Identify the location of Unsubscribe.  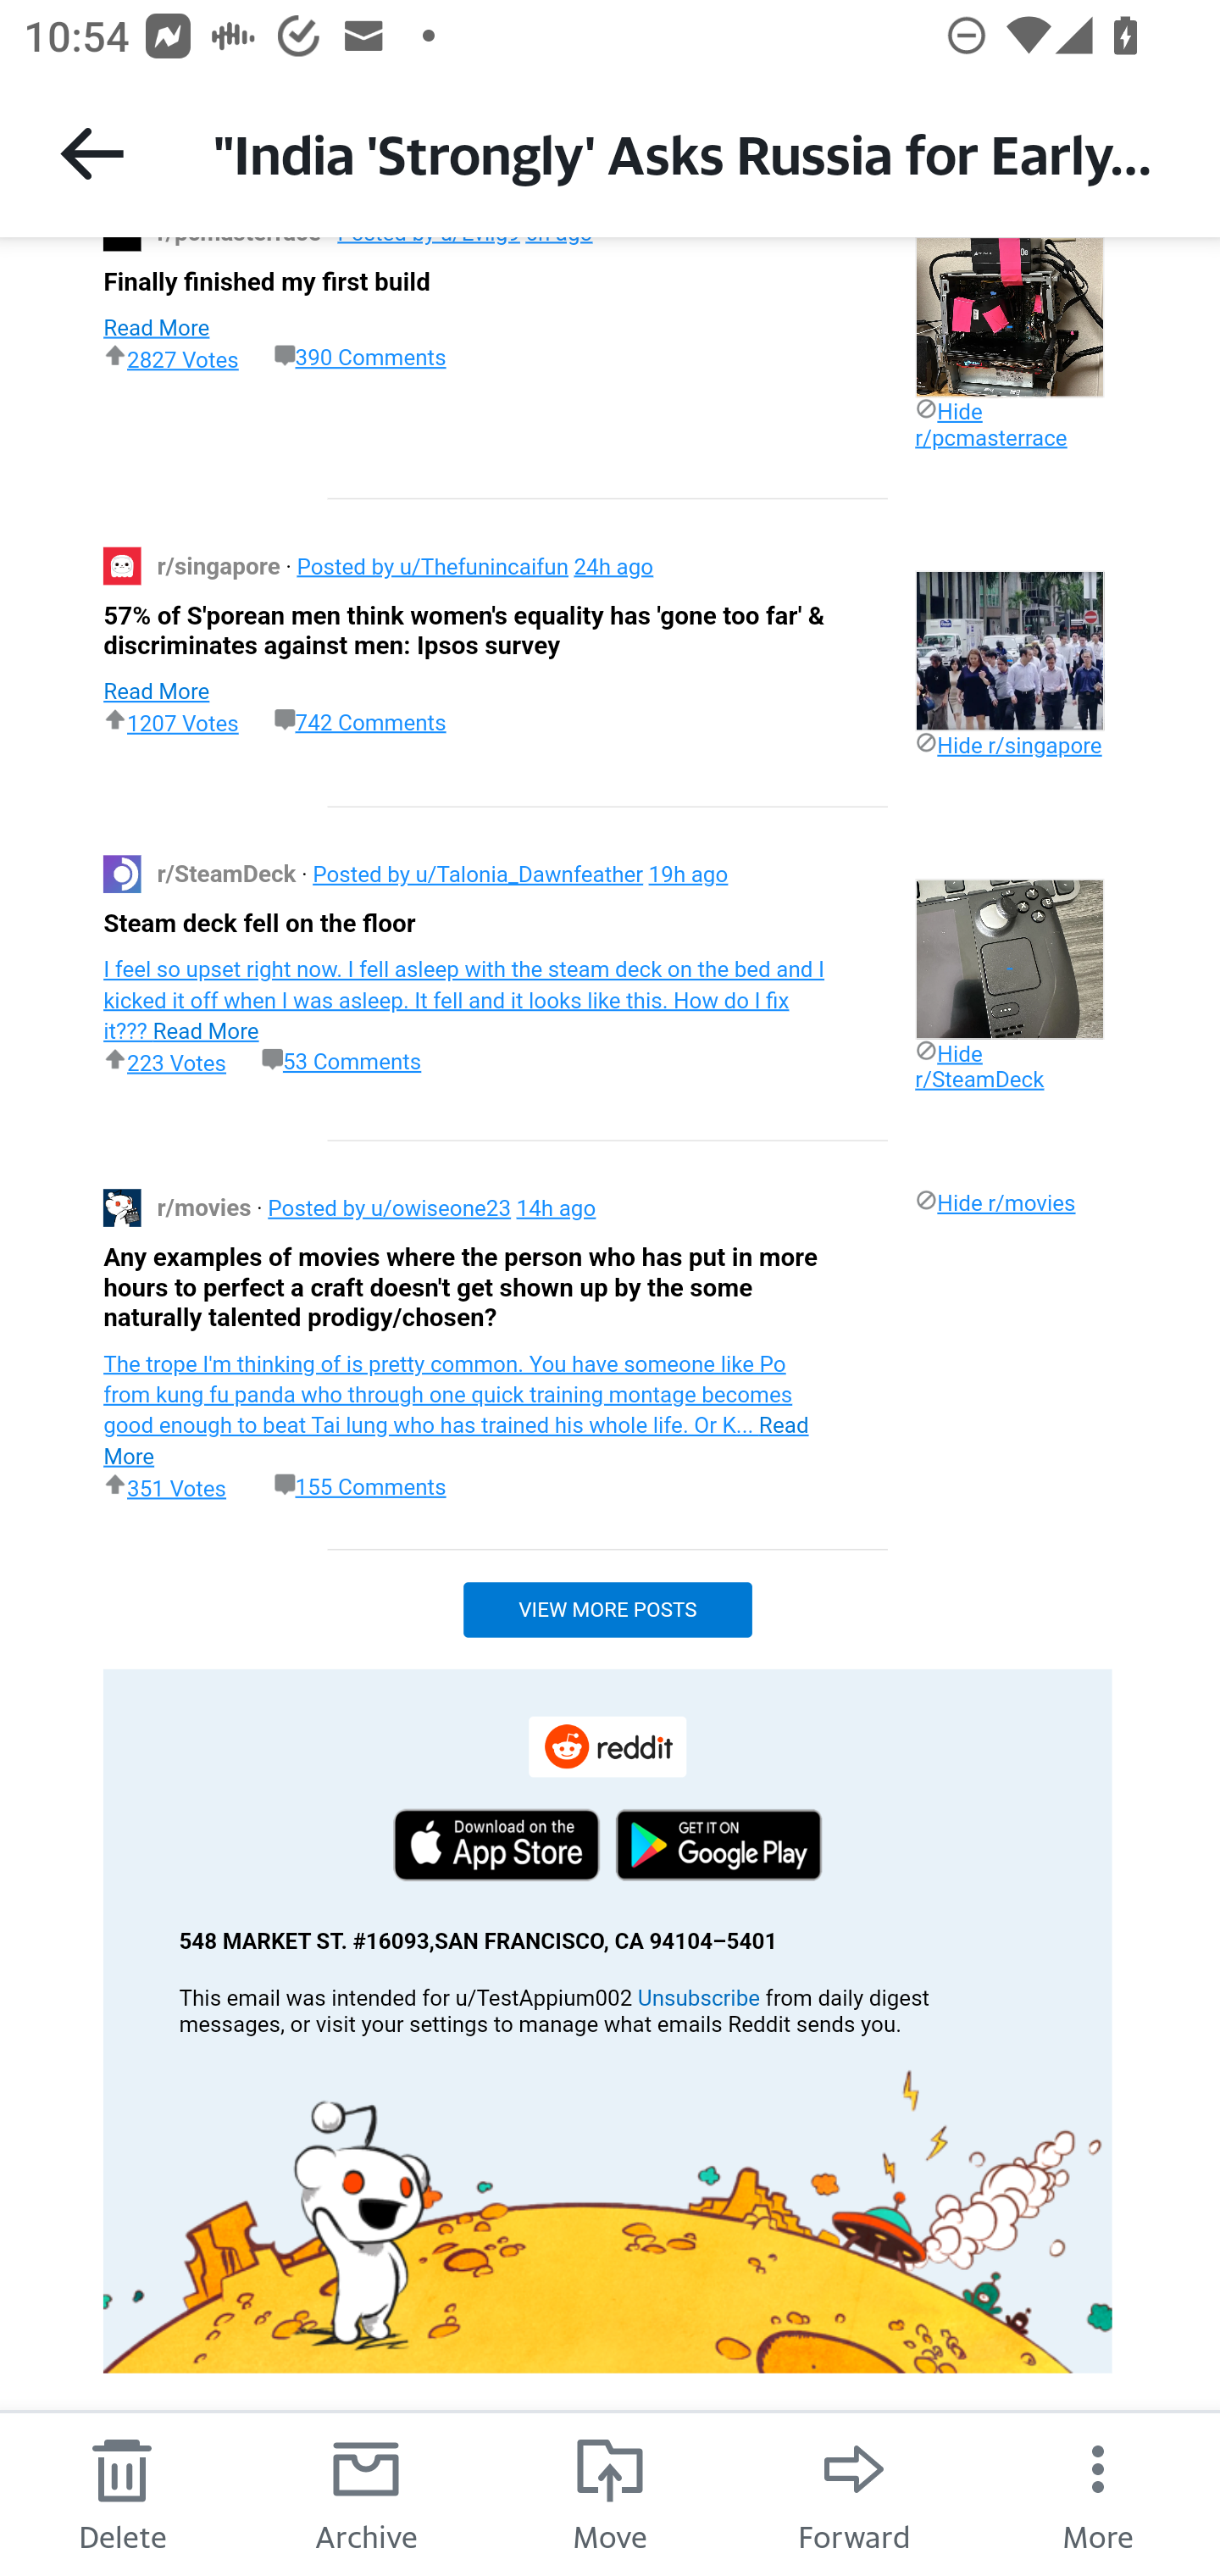
(698, 1997).